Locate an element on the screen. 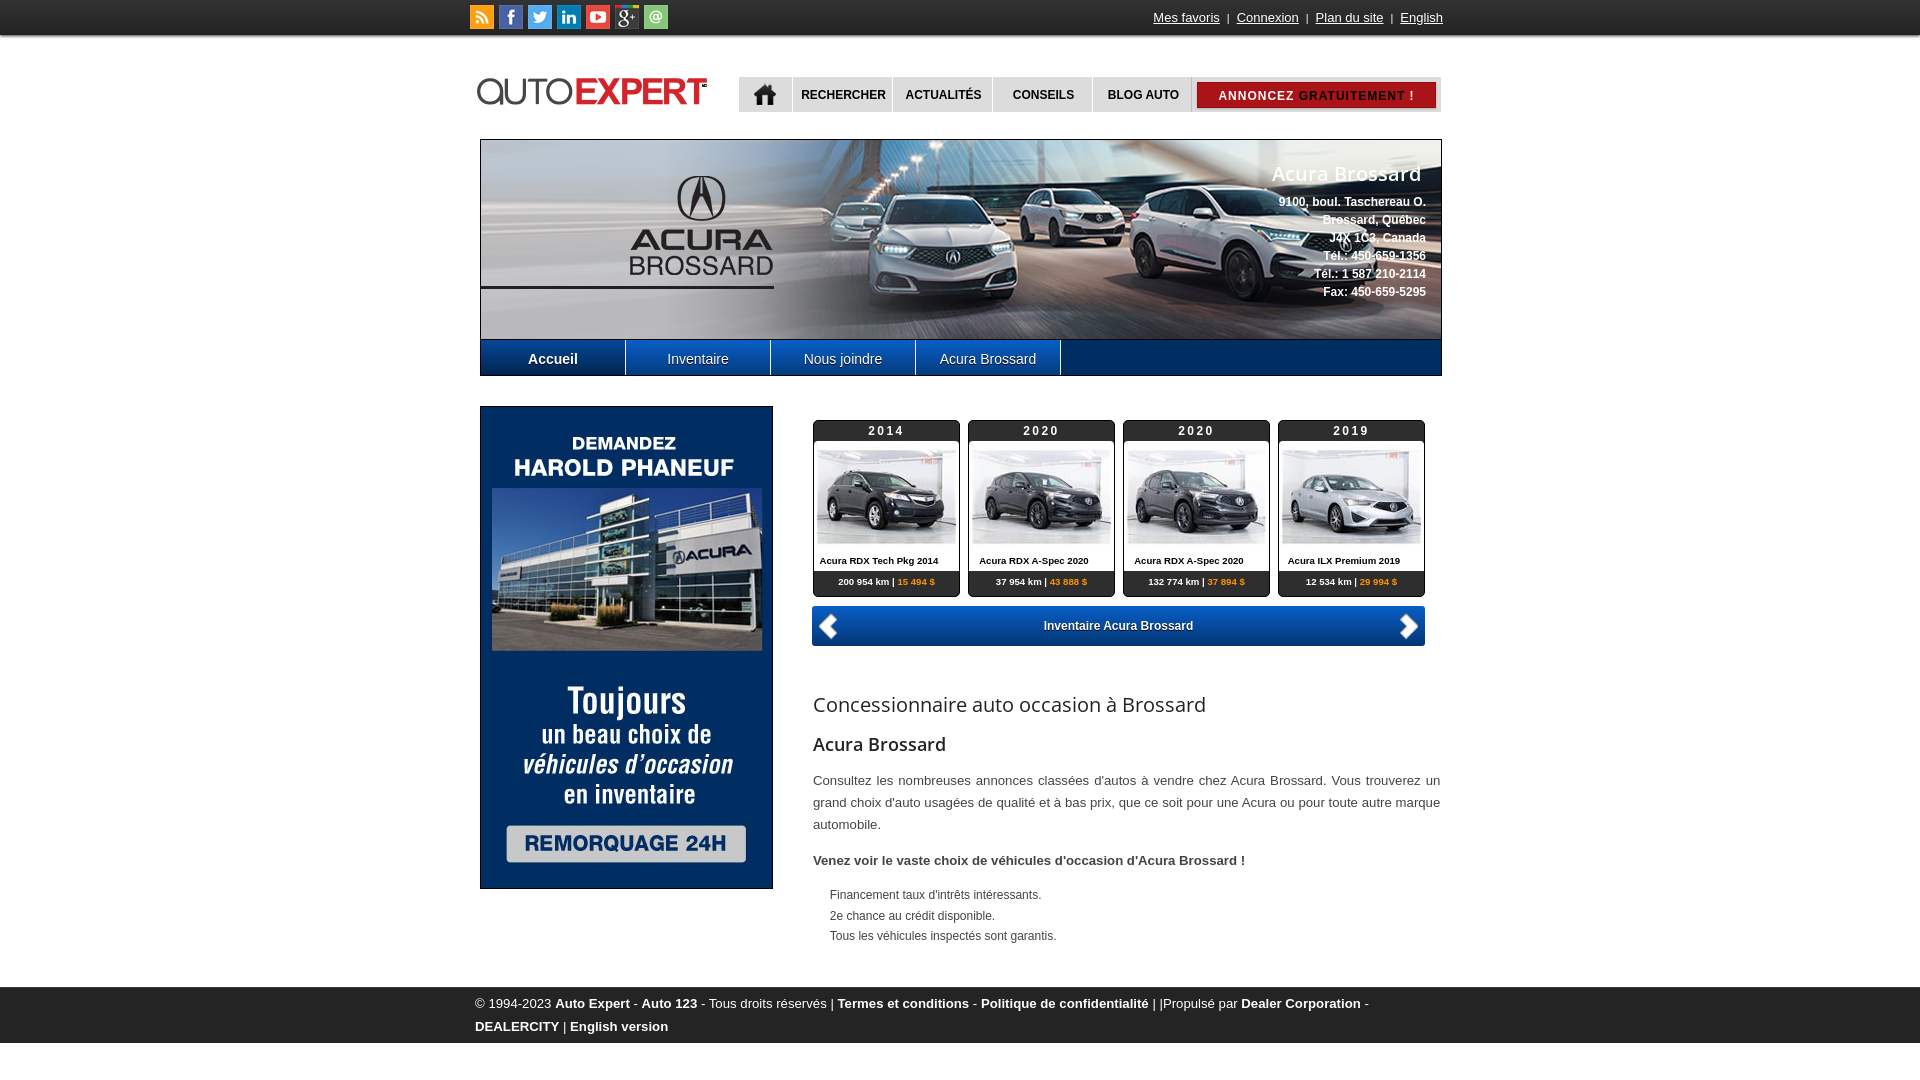  Plan du site is located at coordinates (1350, 18).